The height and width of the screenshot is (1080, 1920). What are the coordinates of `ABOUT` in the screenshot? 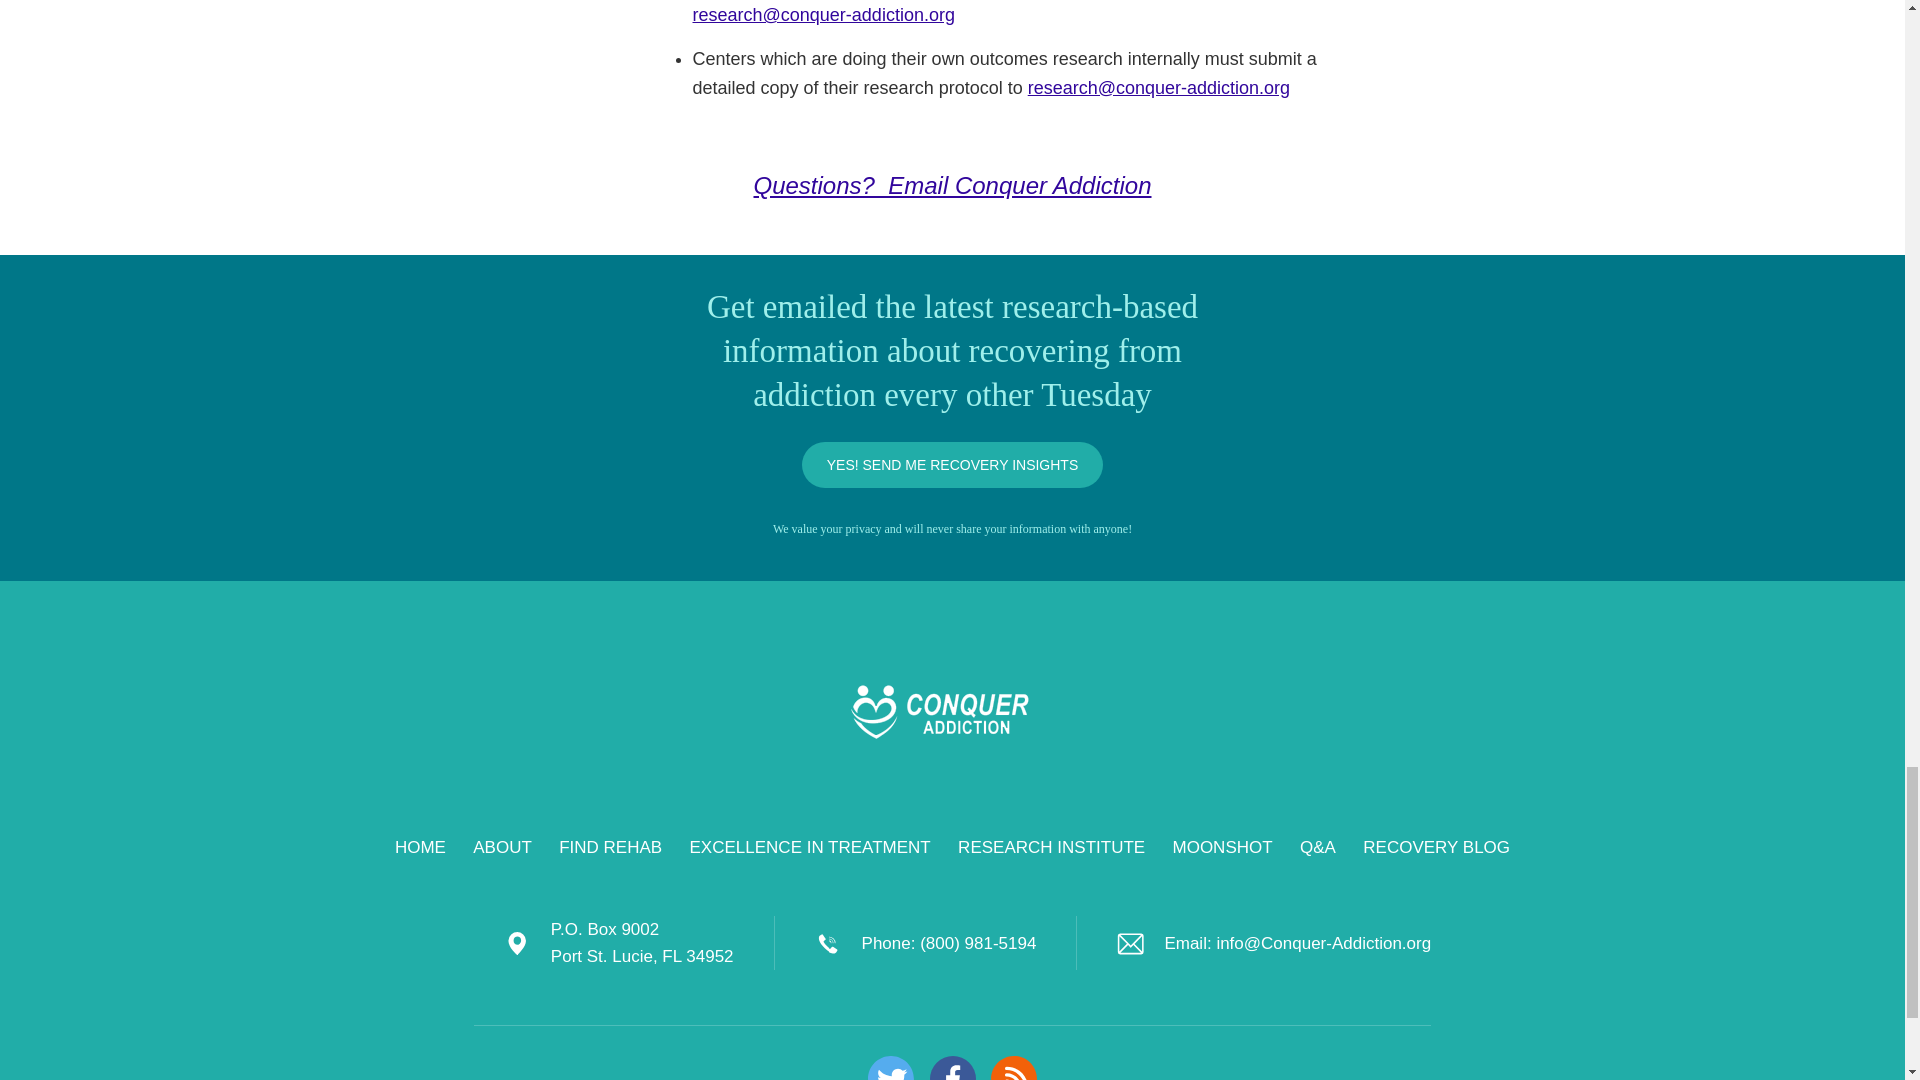 It's located at (502, 848).